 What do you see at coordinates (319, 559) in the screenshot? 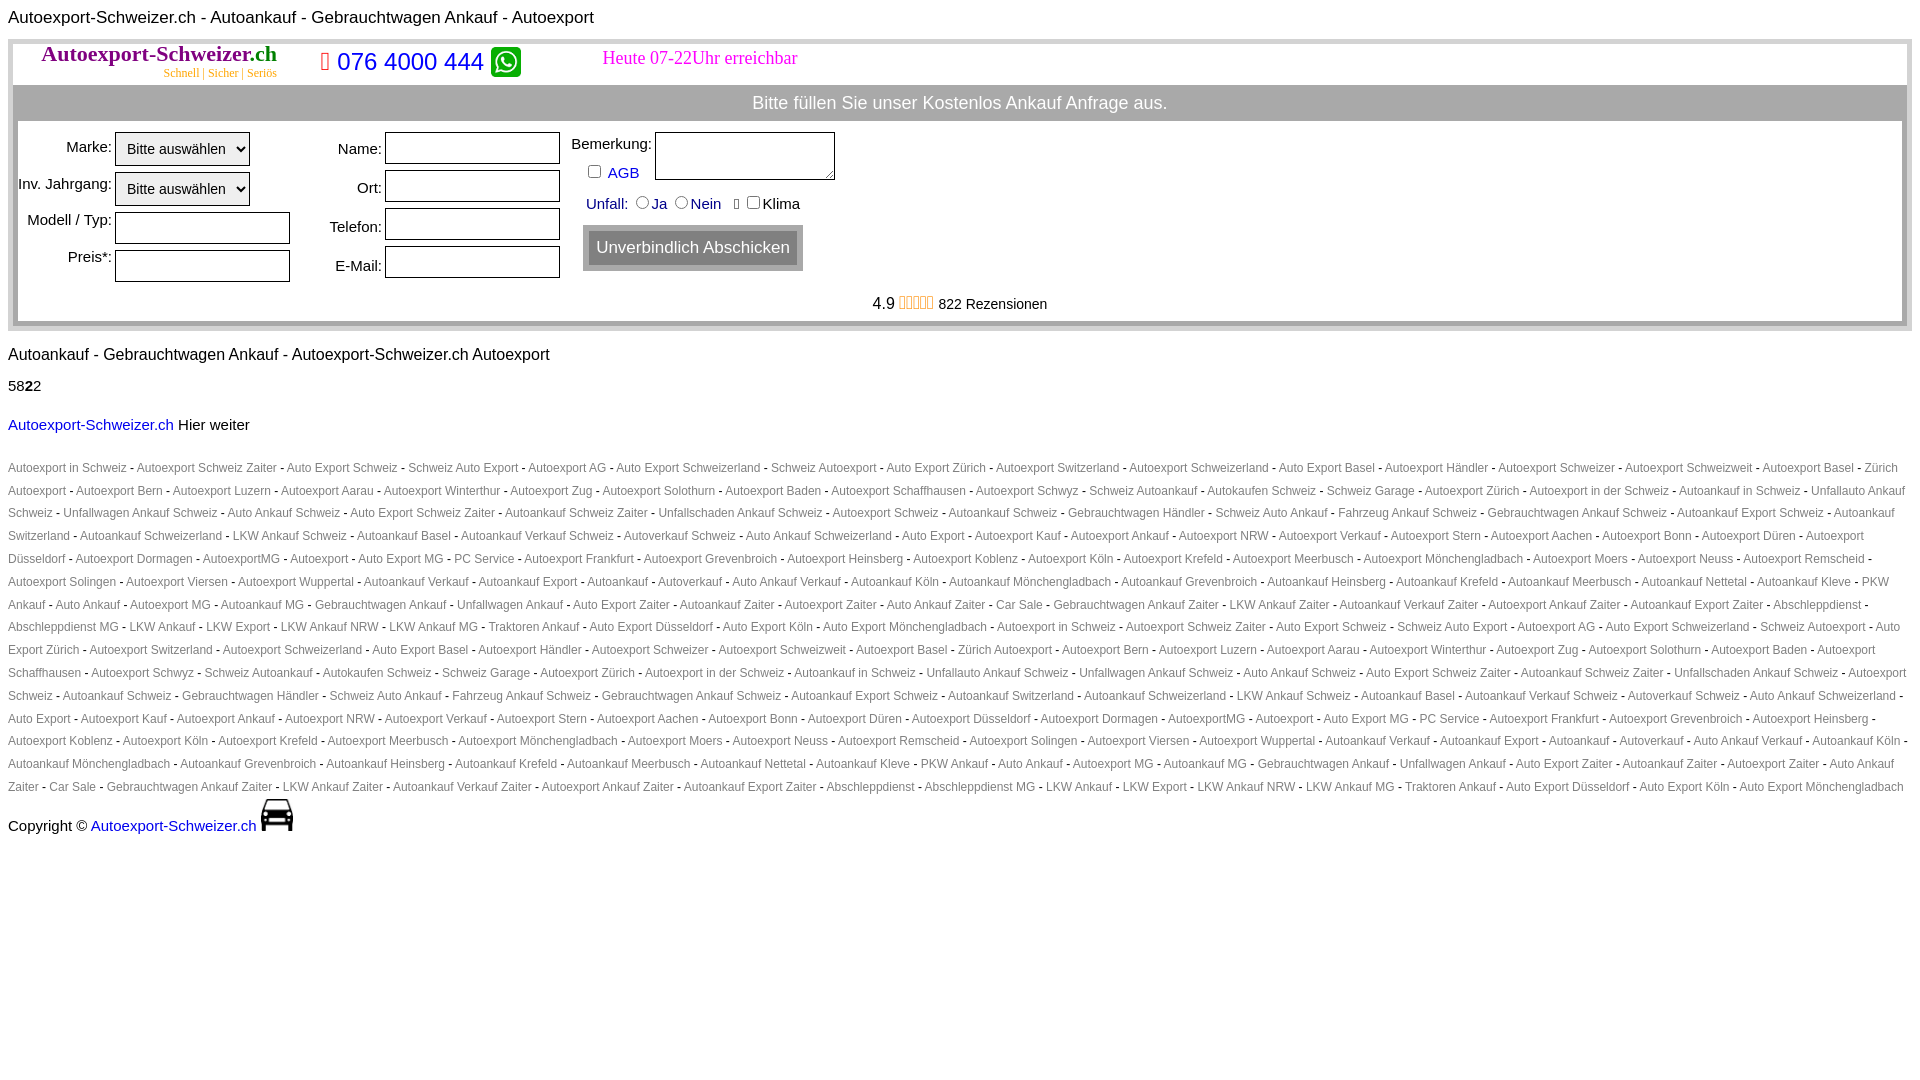
I see `Autoexport` at bounding box center [319, 559].